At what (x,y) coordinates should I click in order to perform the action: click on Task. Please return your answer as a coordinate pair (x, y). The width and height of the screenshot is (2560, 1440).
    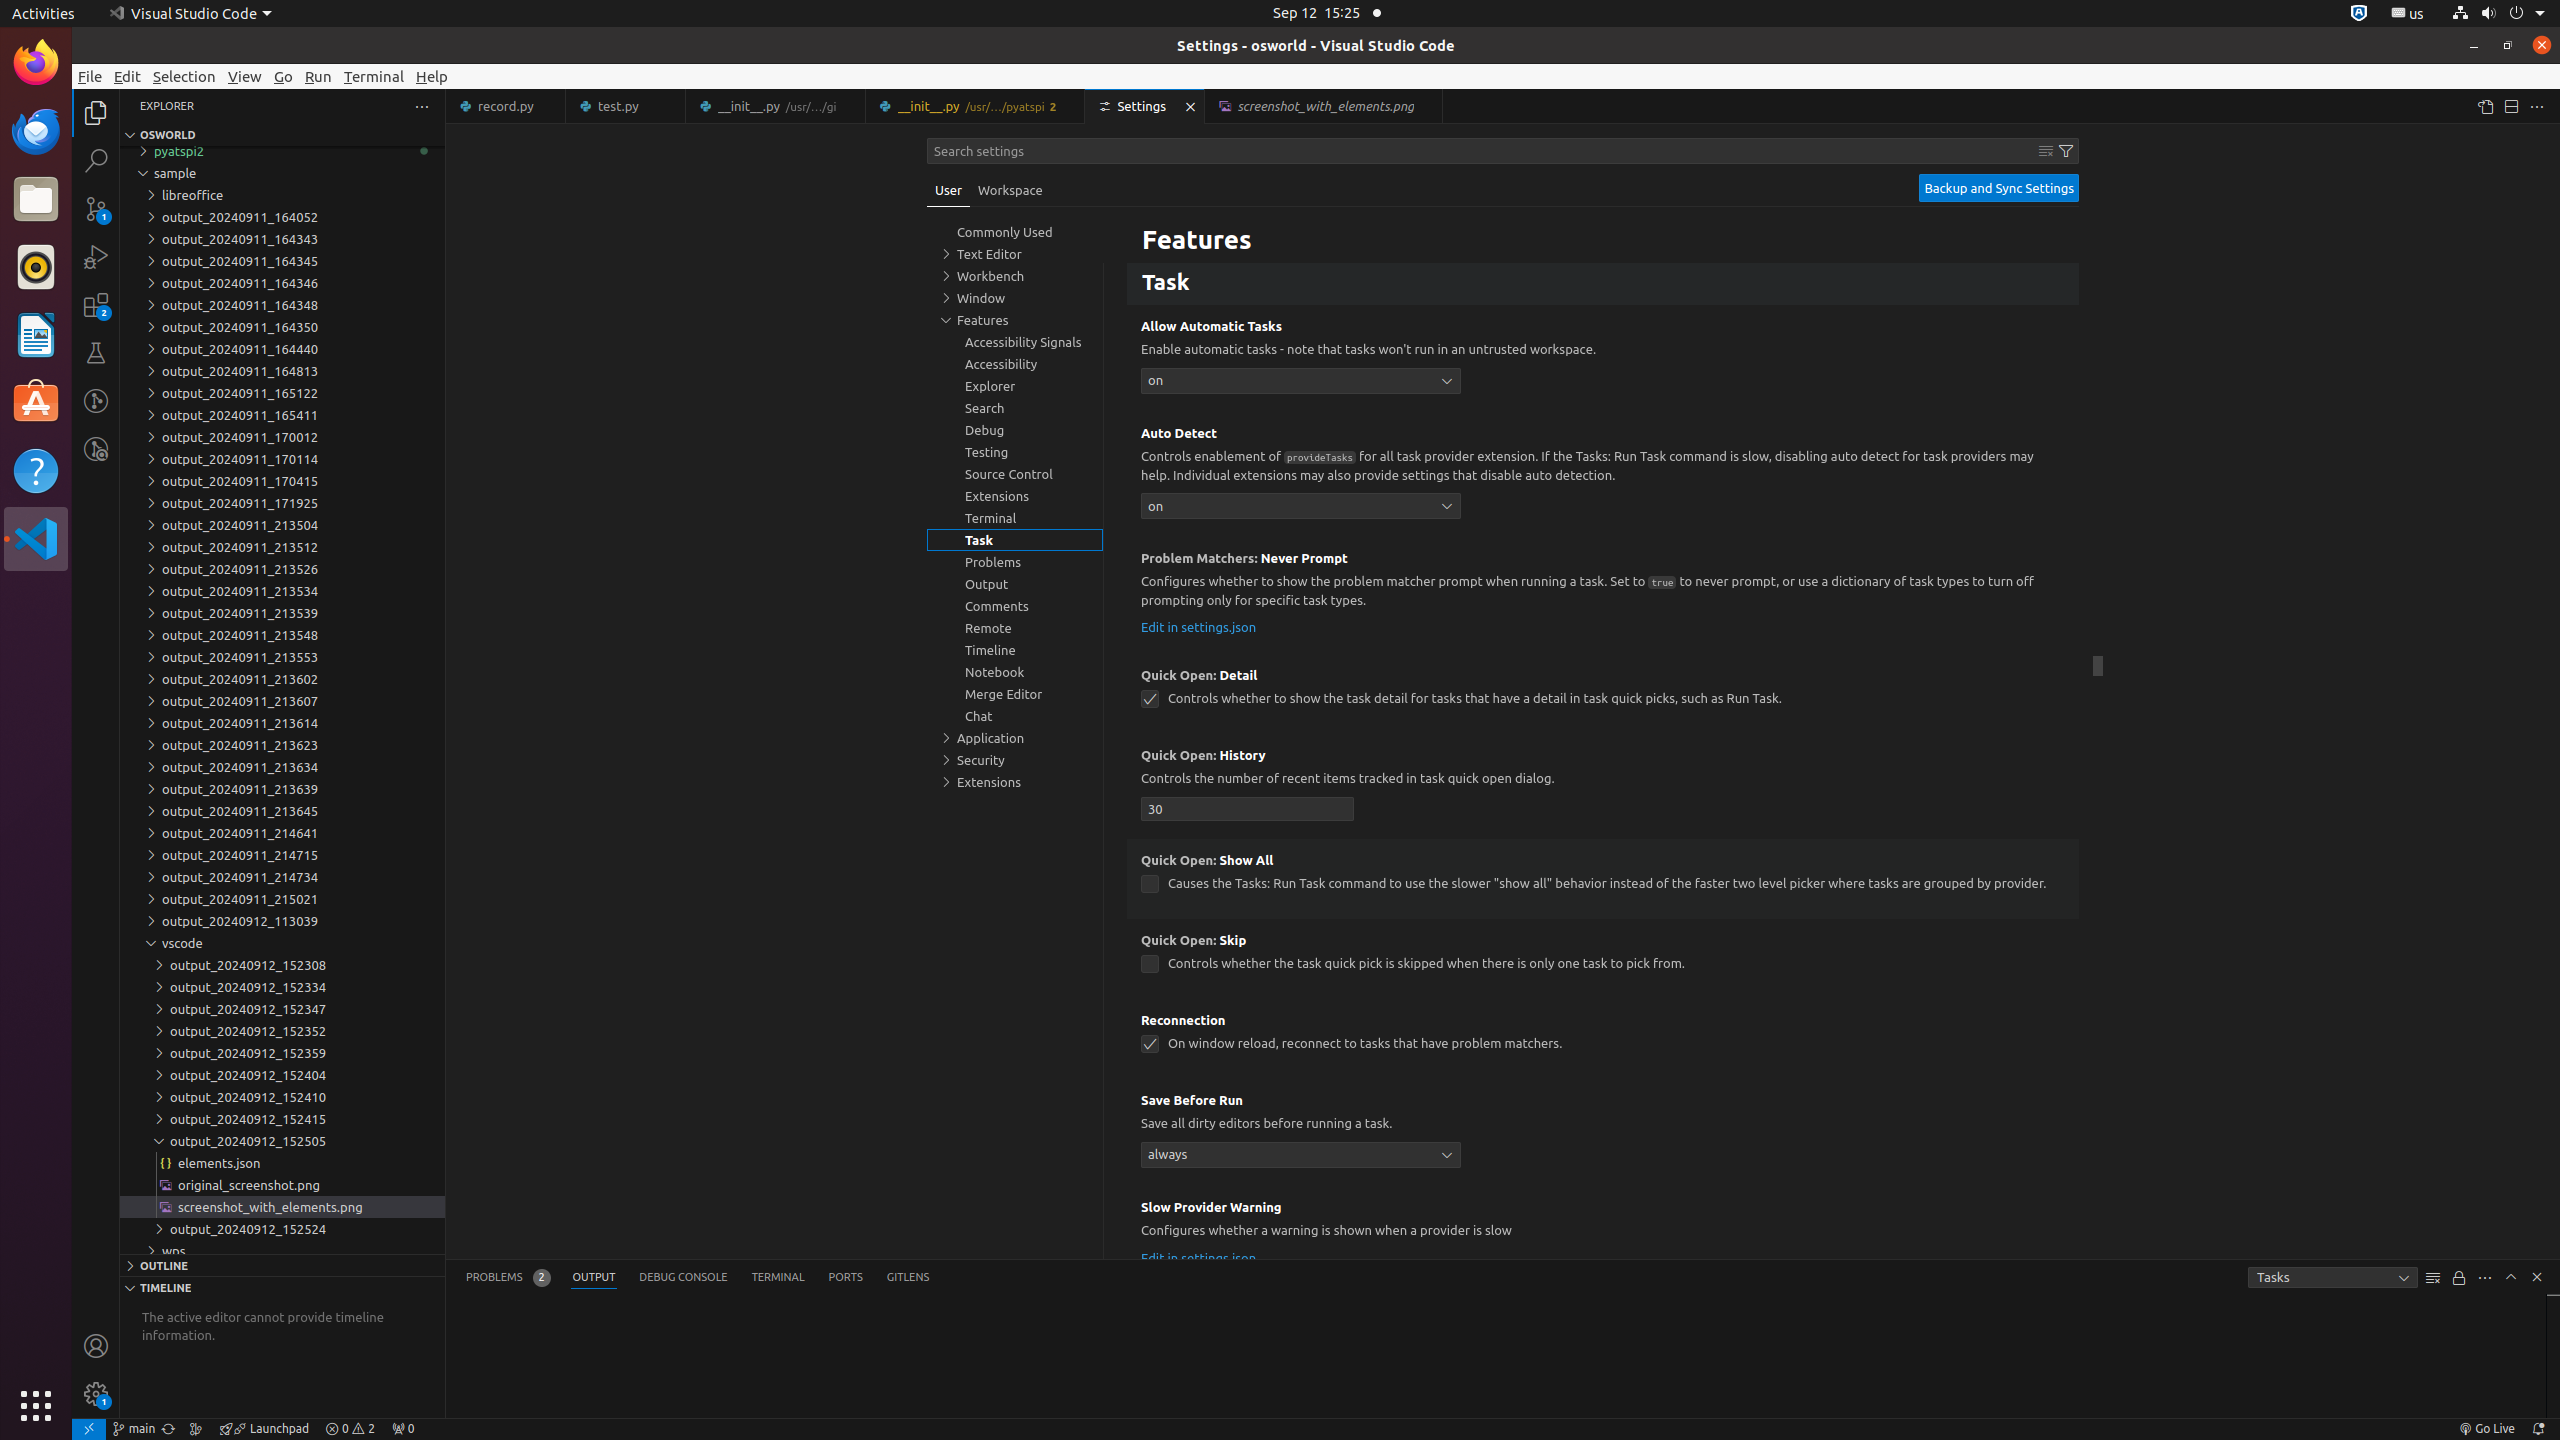
    Looking at the image, I should click on (1603, 284).